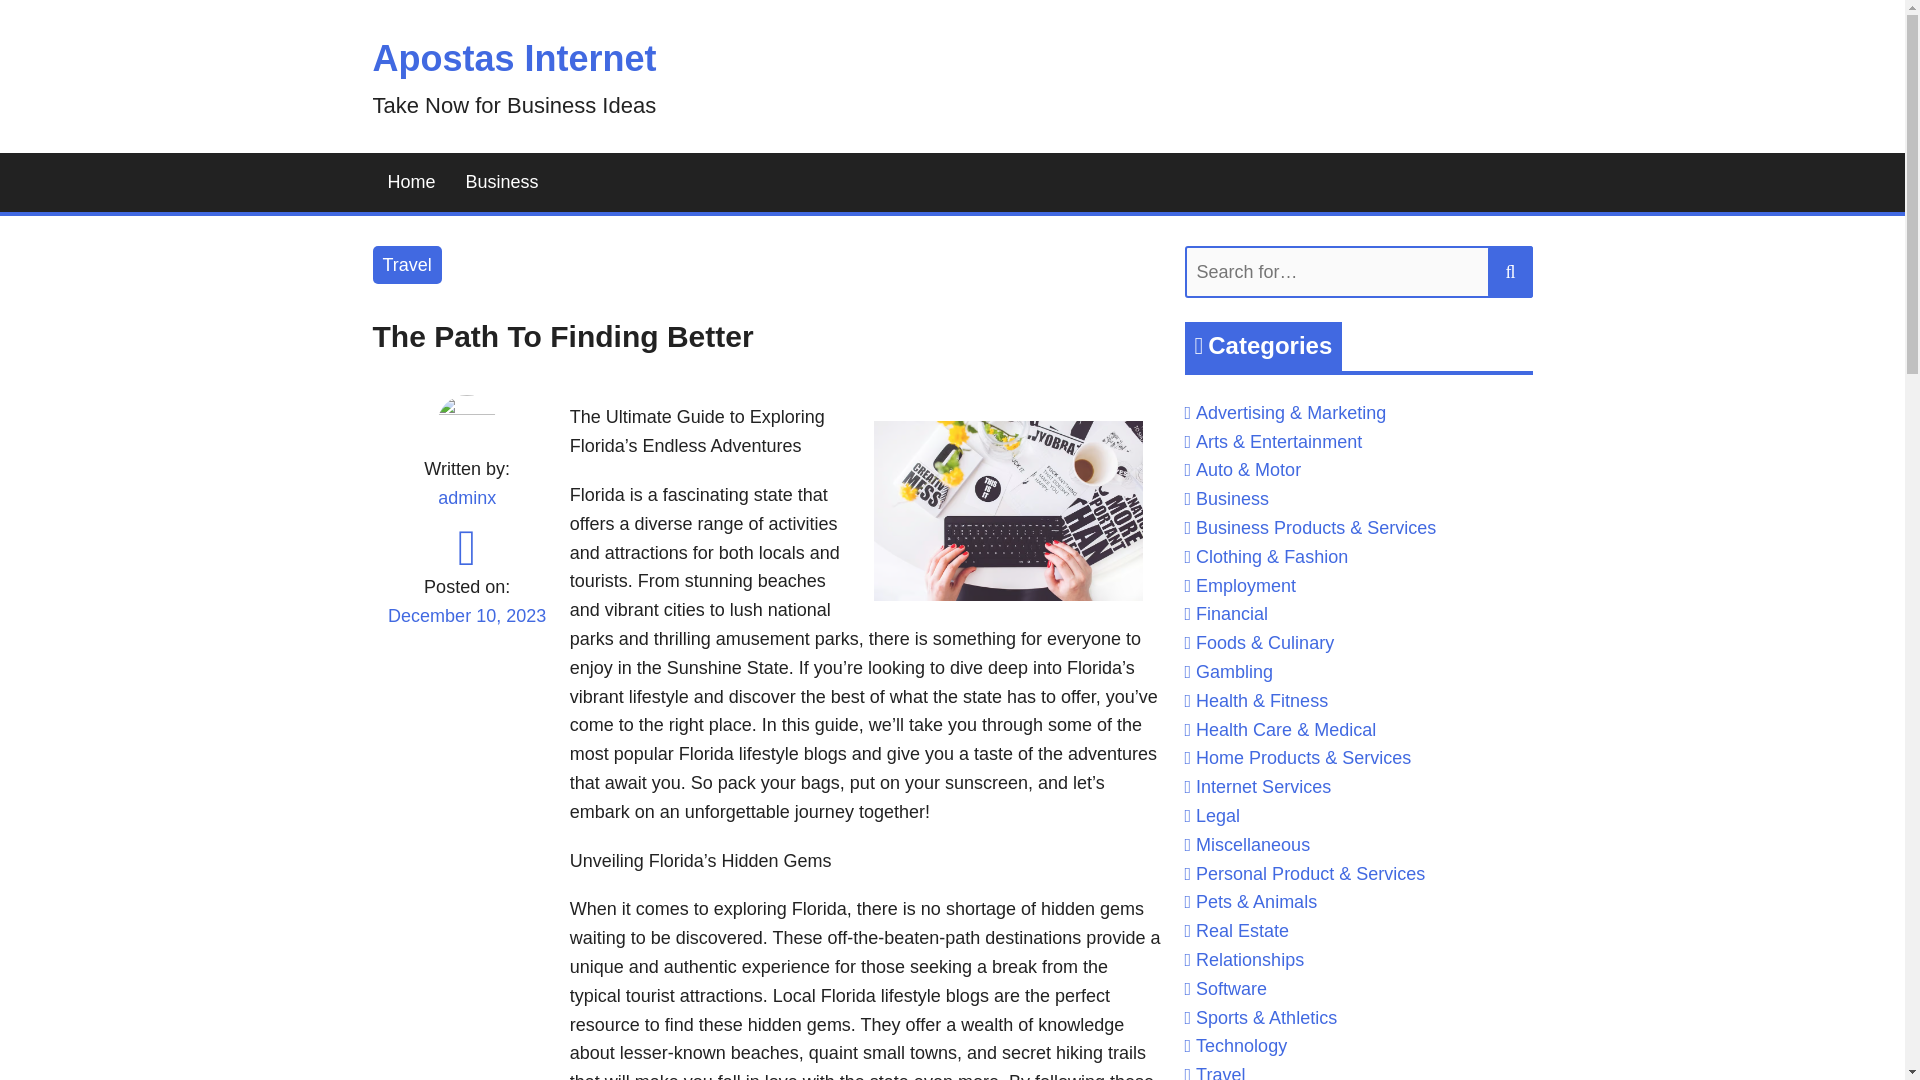 The width and height of the screenshot is (1920, 1080). What do you see at coordinates (406, 266) in the screenshot?
I see `Travel` at bounding box center [406, 266].